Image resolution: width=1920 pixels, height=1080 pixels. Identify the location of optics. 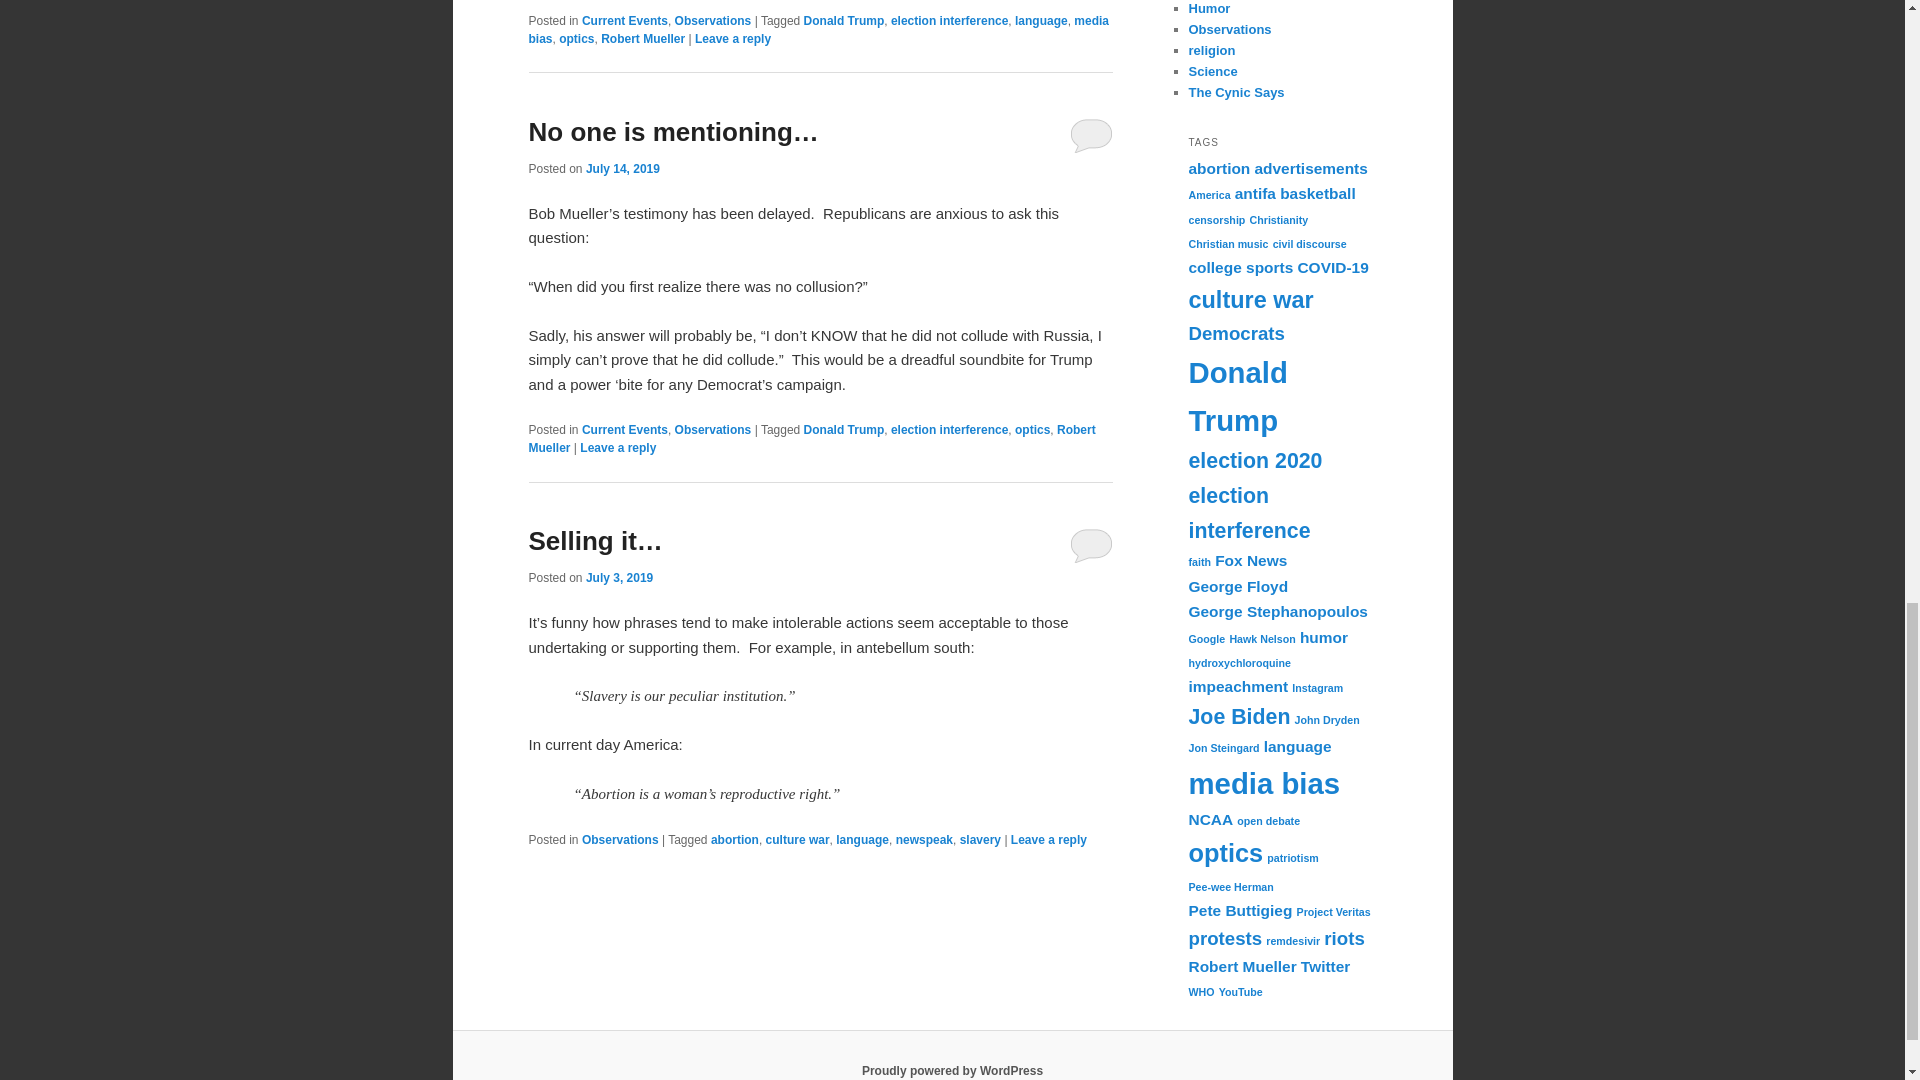
(576, 39).